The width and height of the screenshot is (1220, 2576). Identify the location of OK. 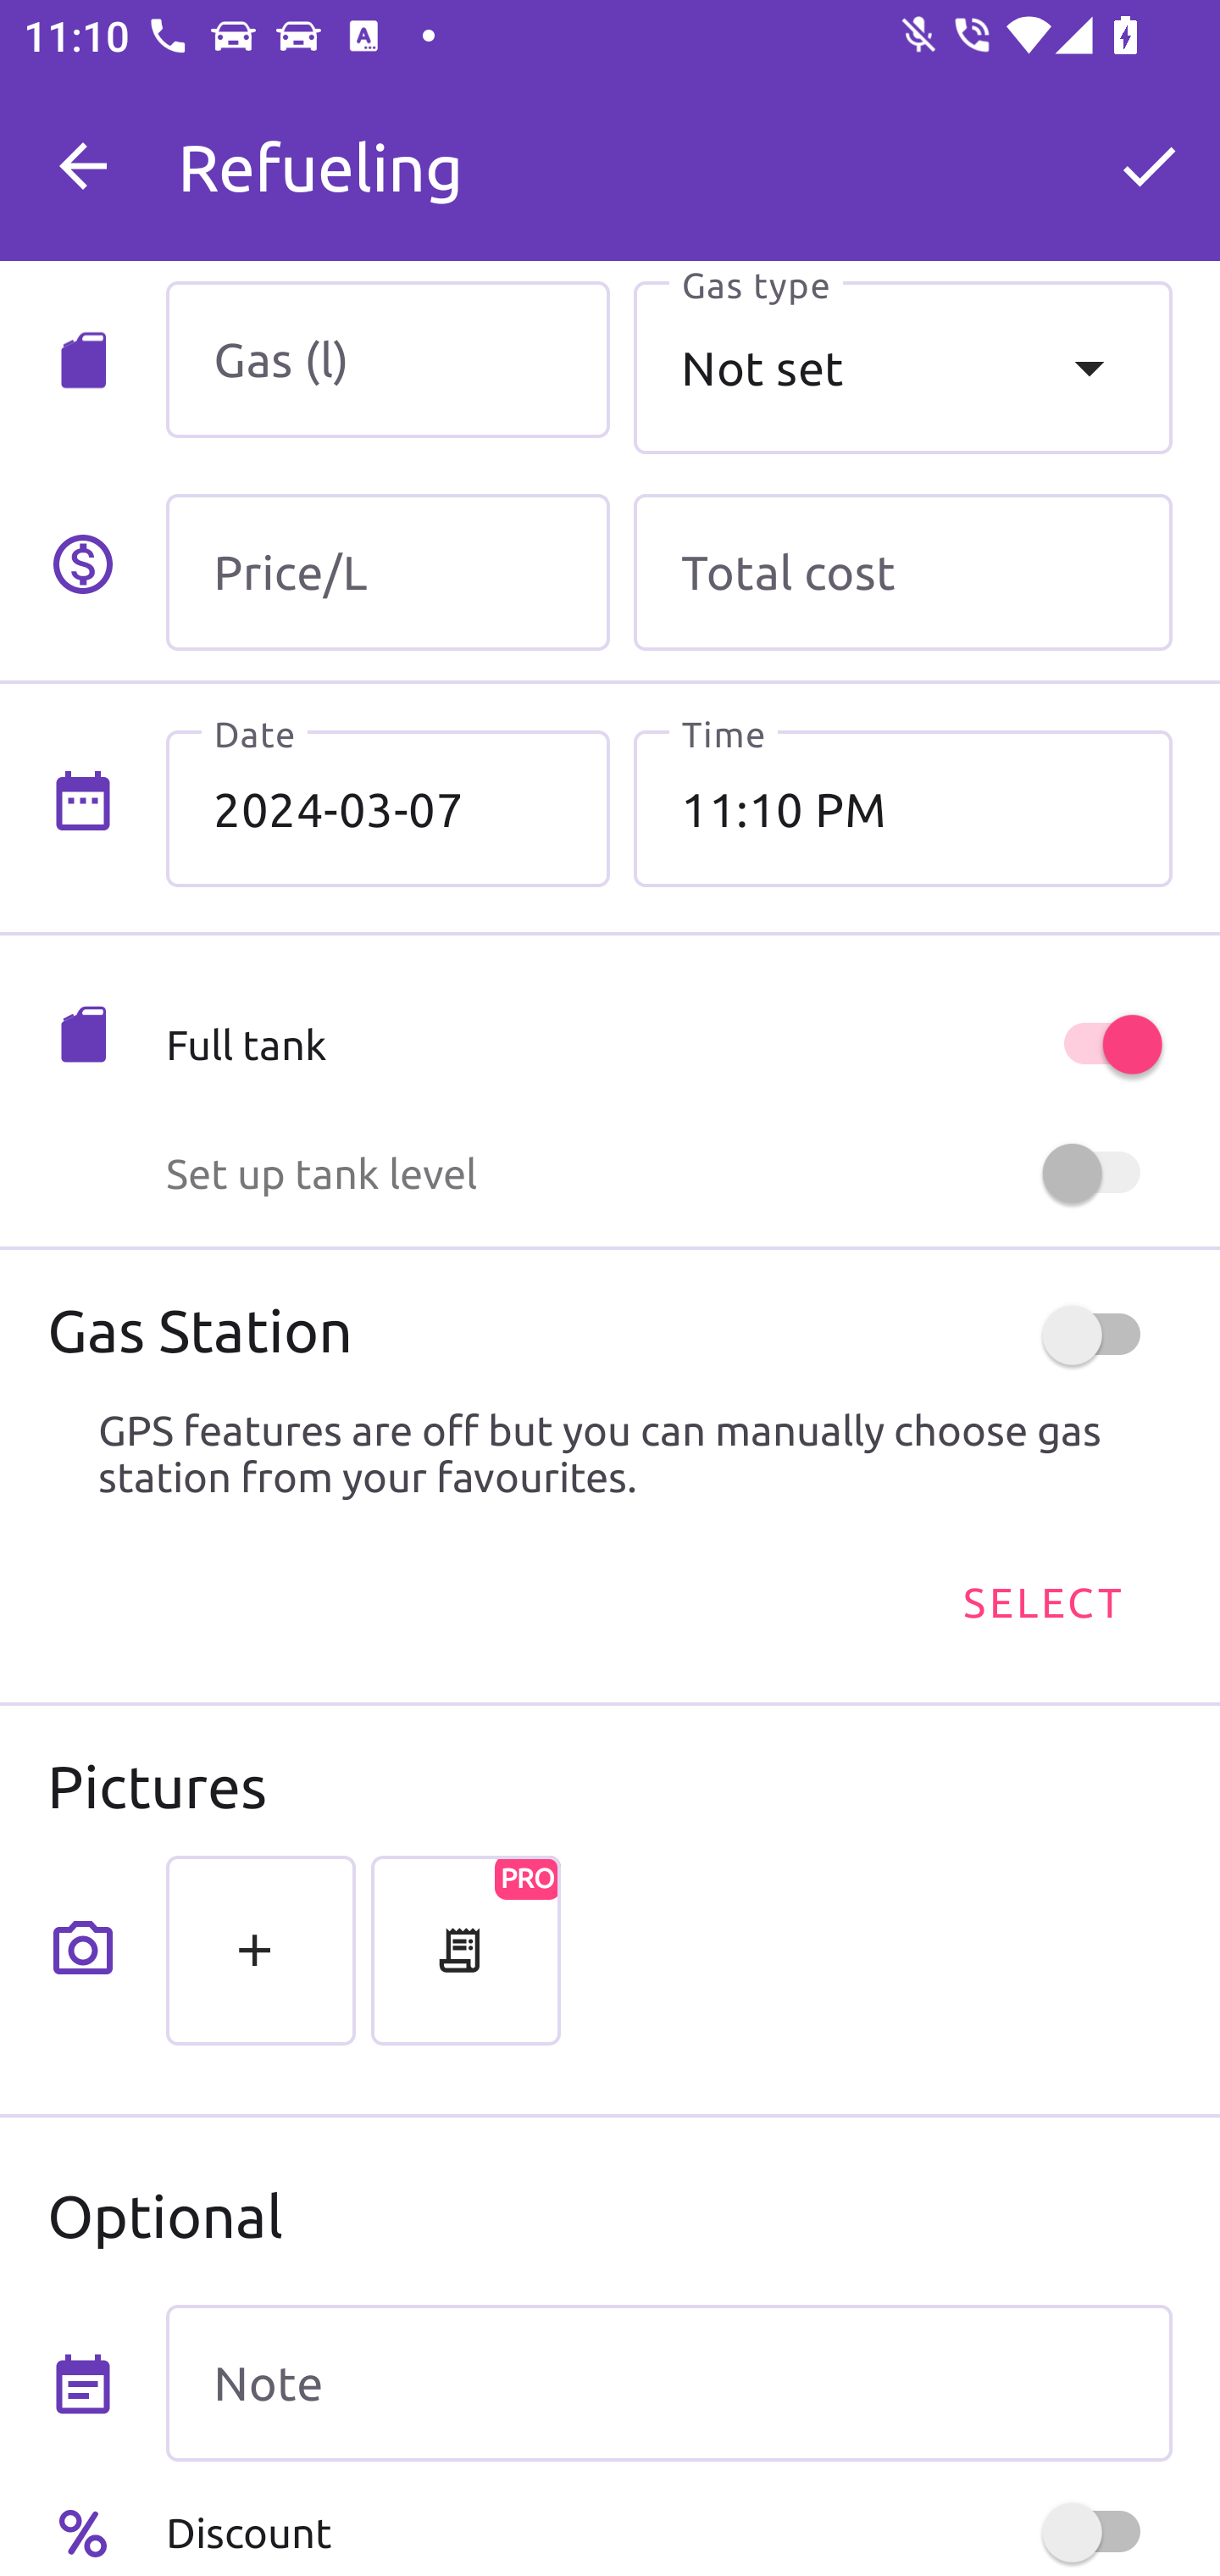
(1149, 166).